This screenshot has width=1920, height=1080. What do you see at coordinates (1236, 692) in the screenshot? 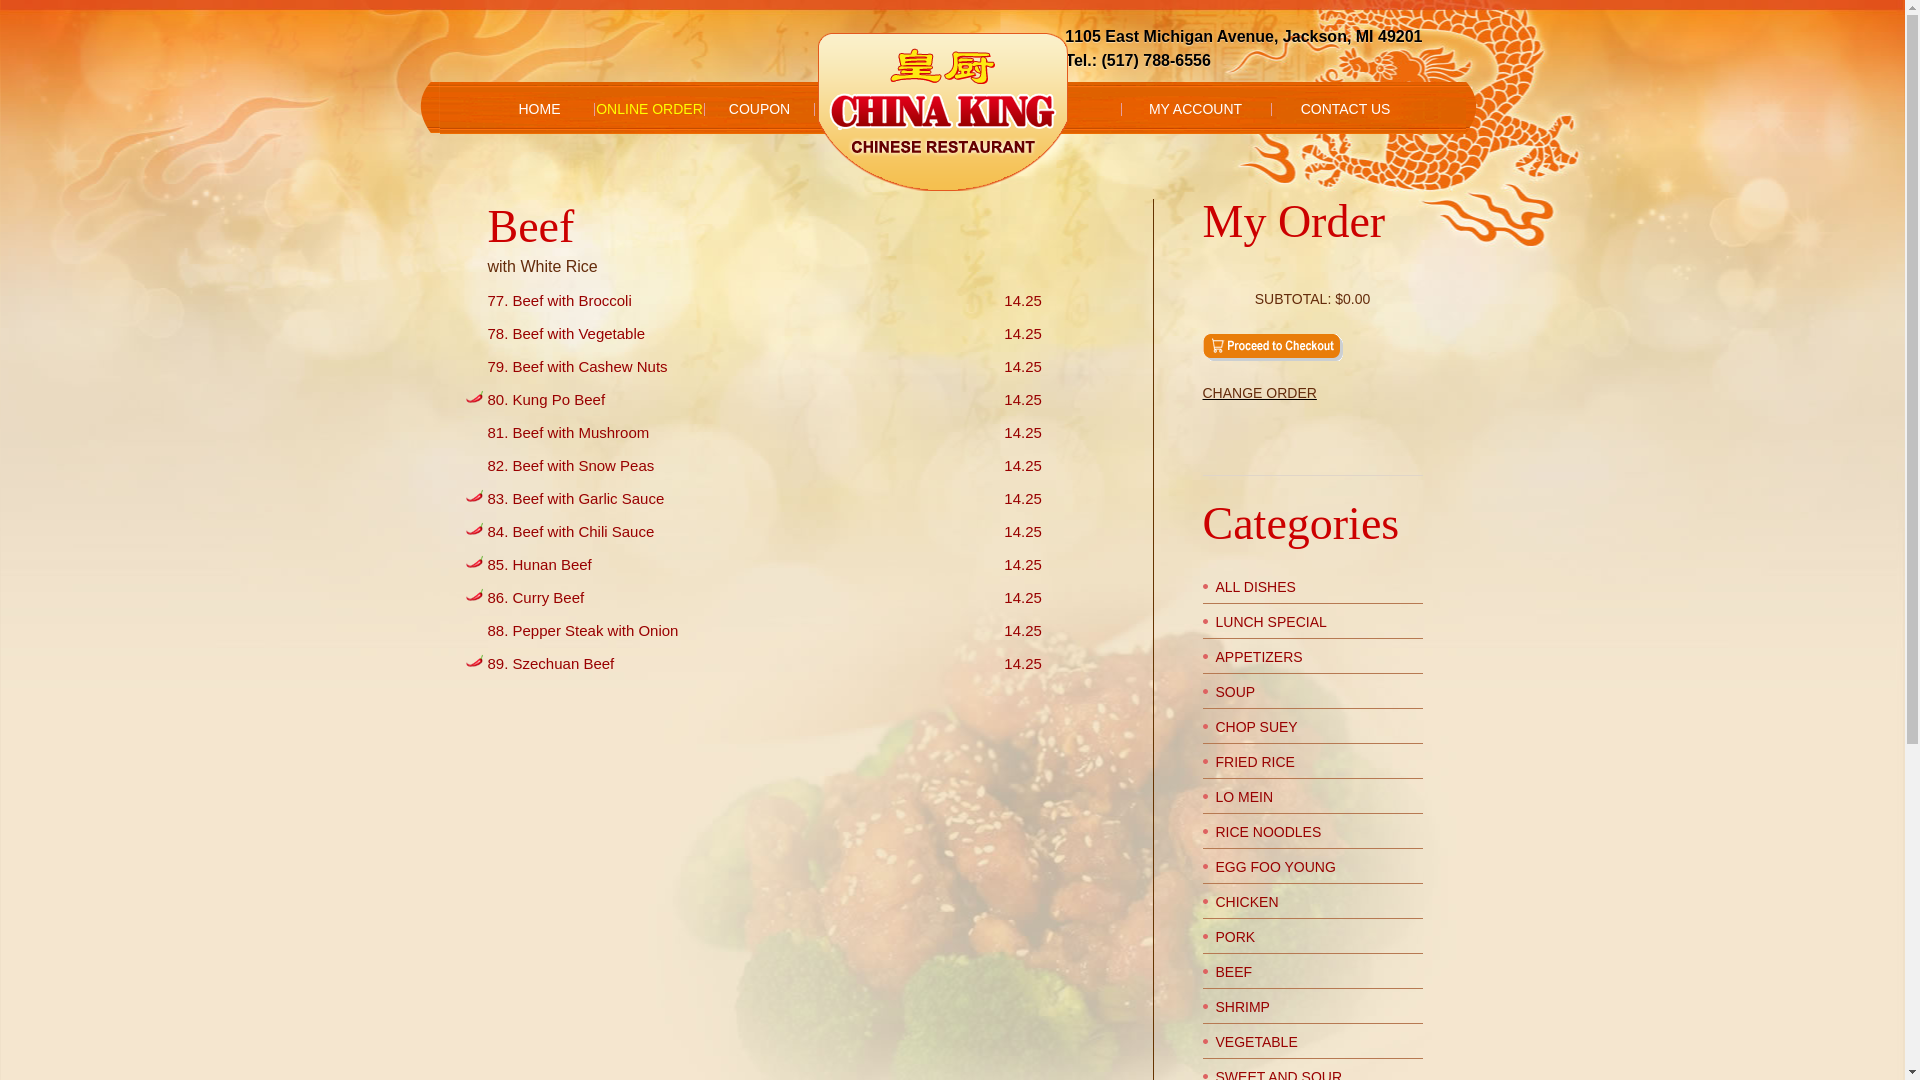
I see `SOUP` at bounding box center [1236, 692].